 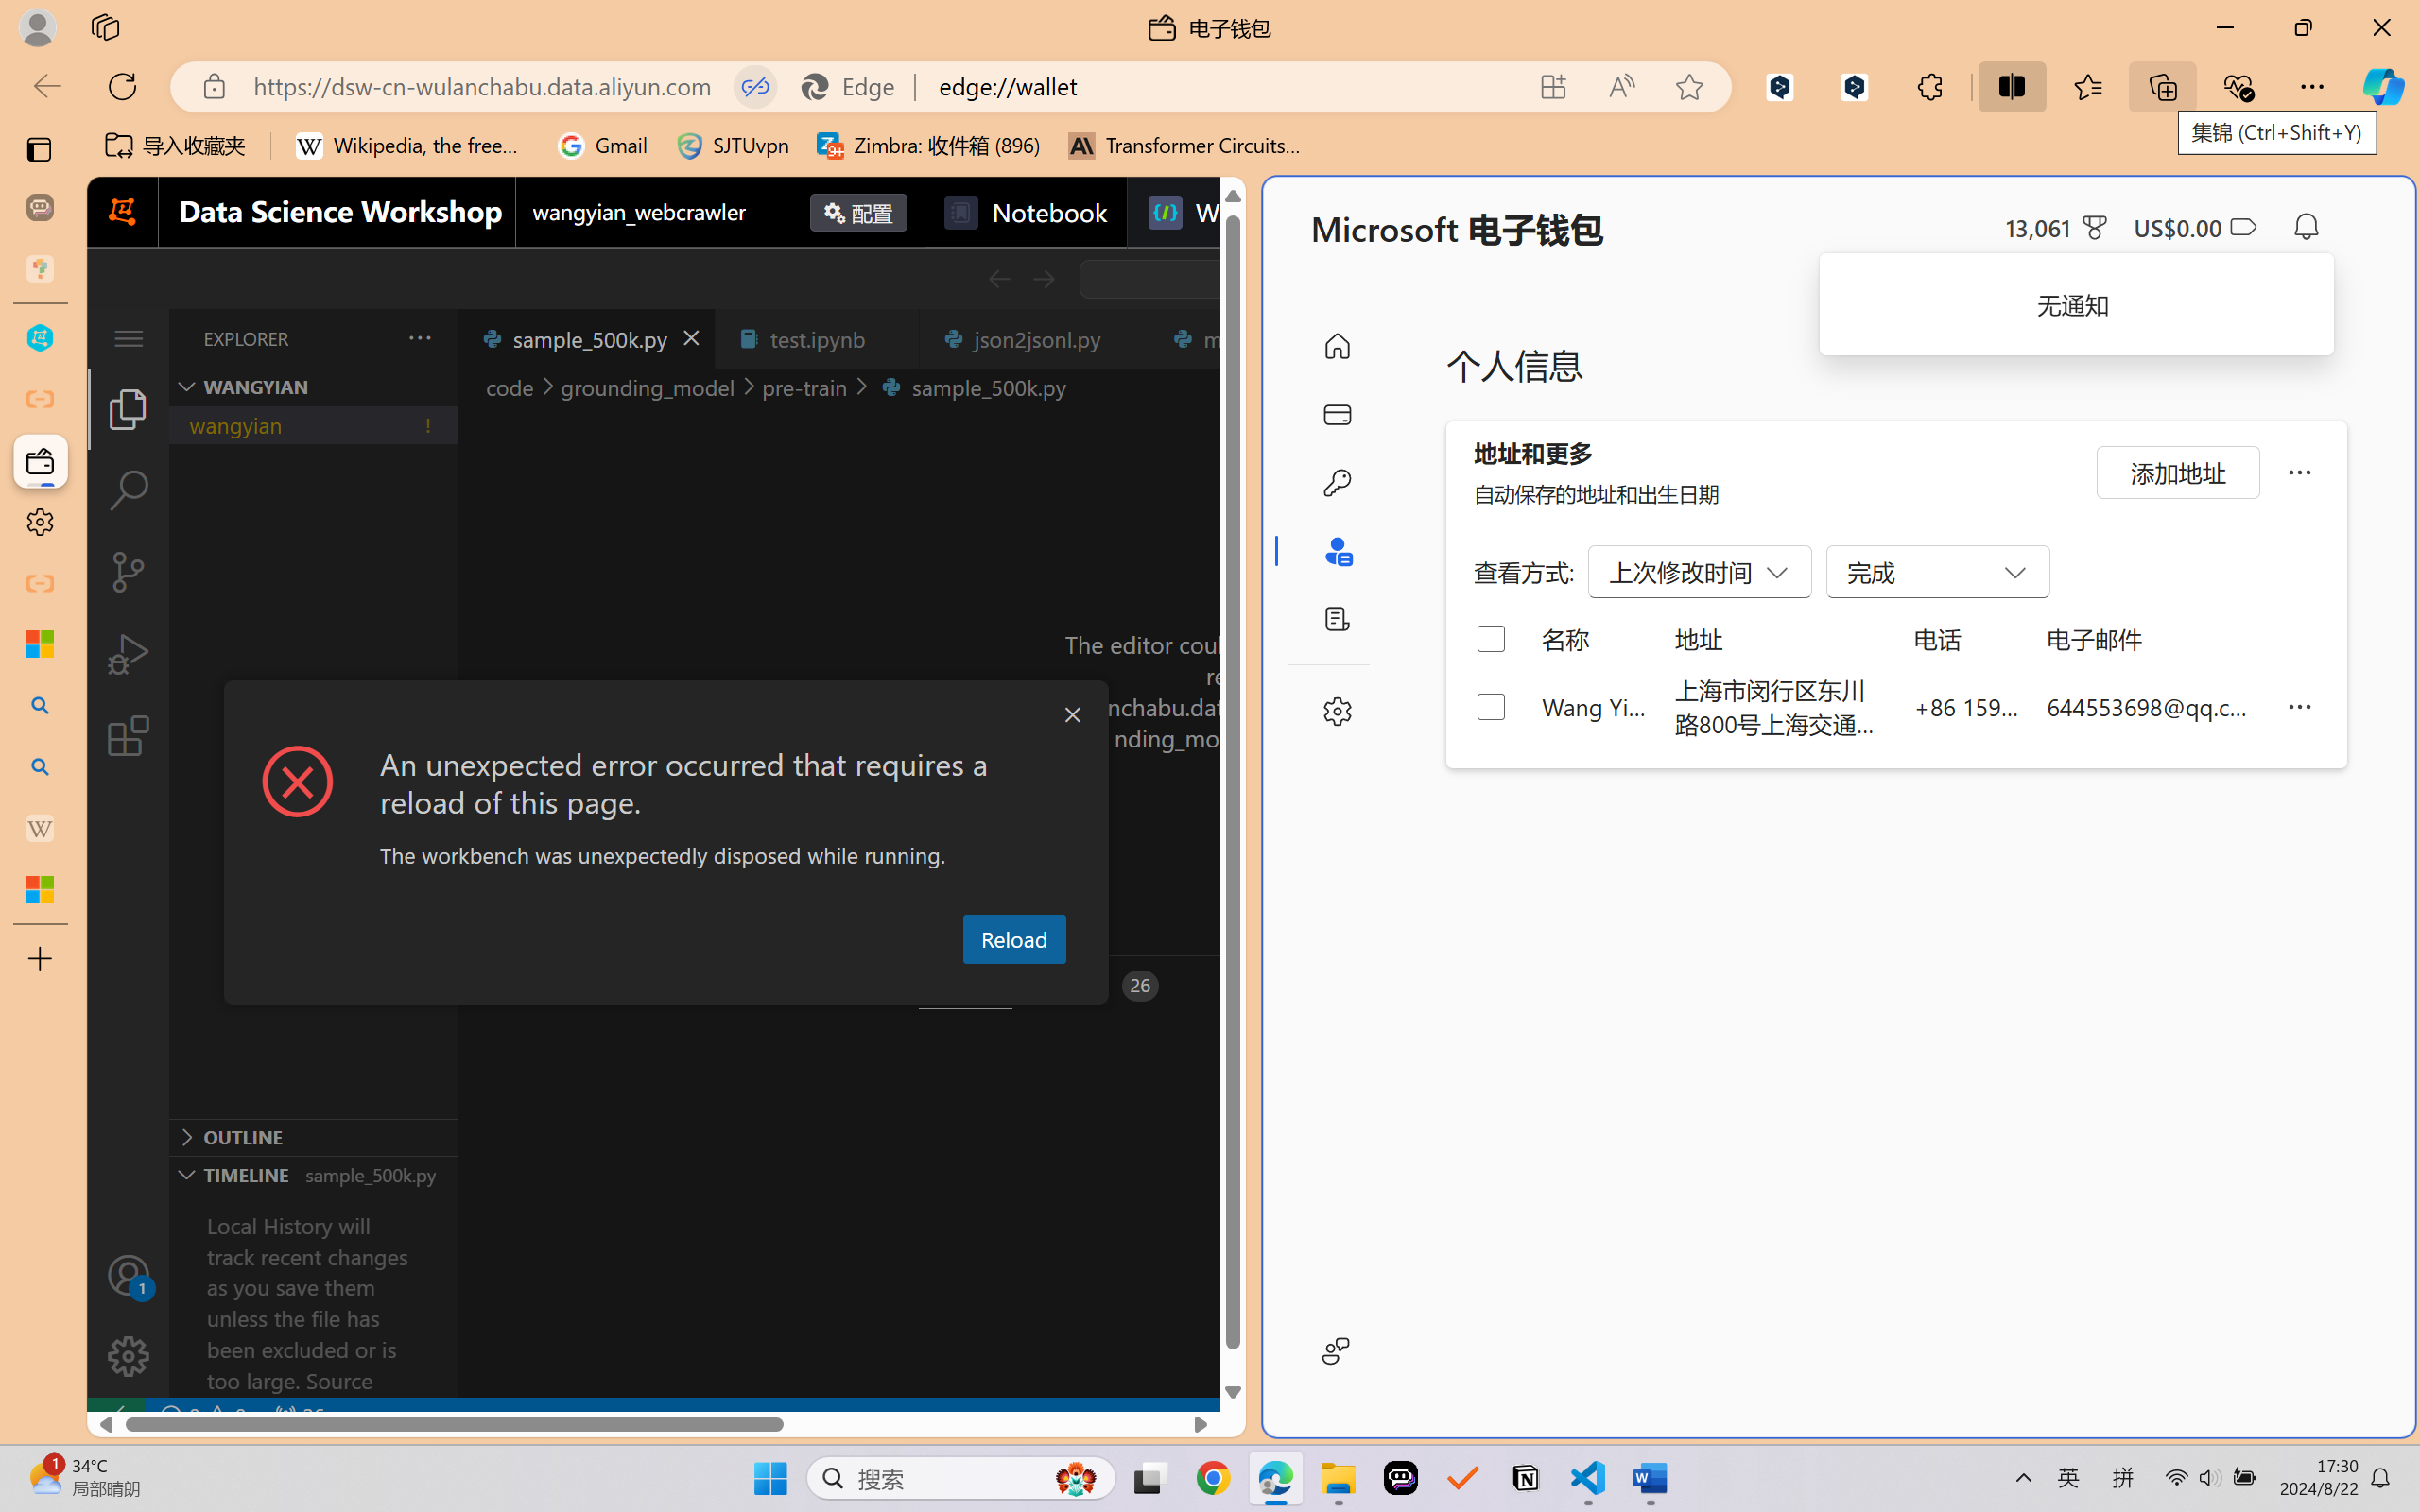 I want to click on Close Dialog, so click(x=1072, y=715).